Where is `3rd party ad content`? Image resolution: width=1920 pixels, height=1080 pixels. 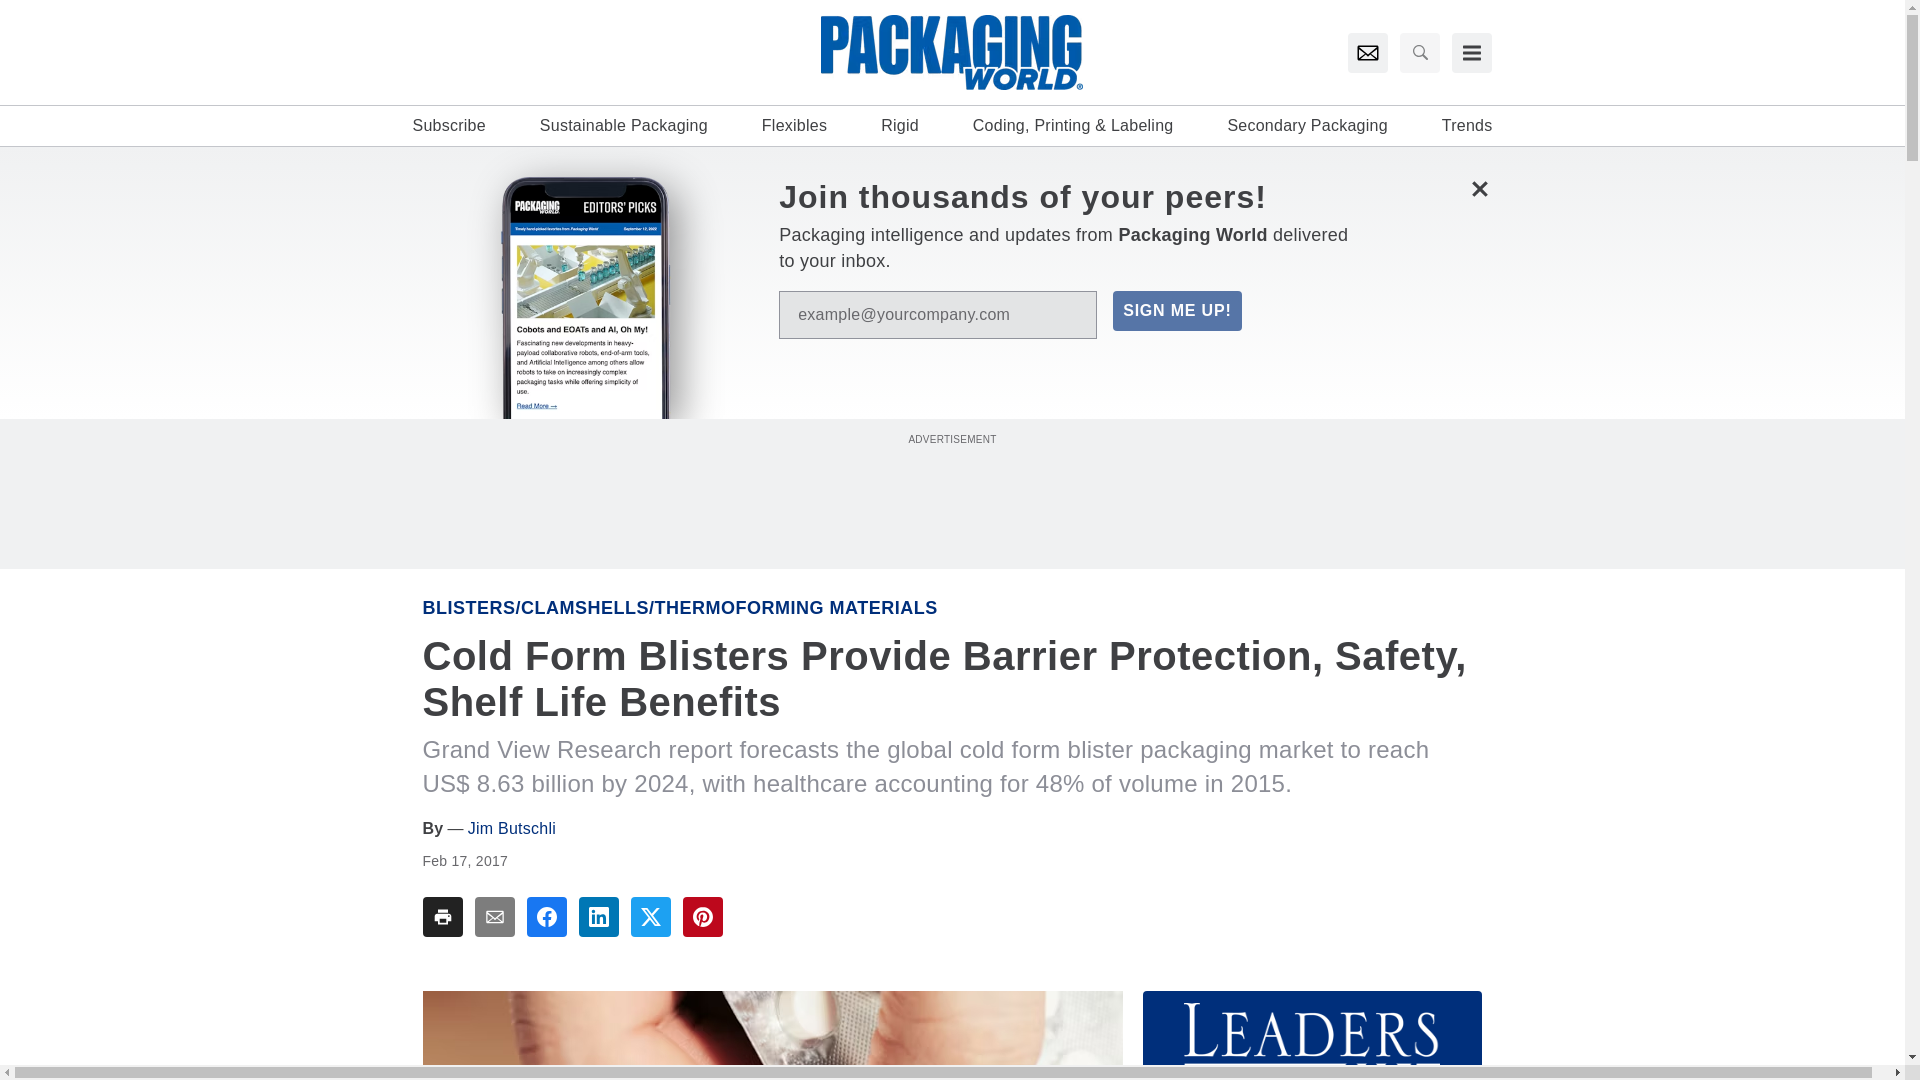
3rd party ad content is located at coordinates (953, 494).